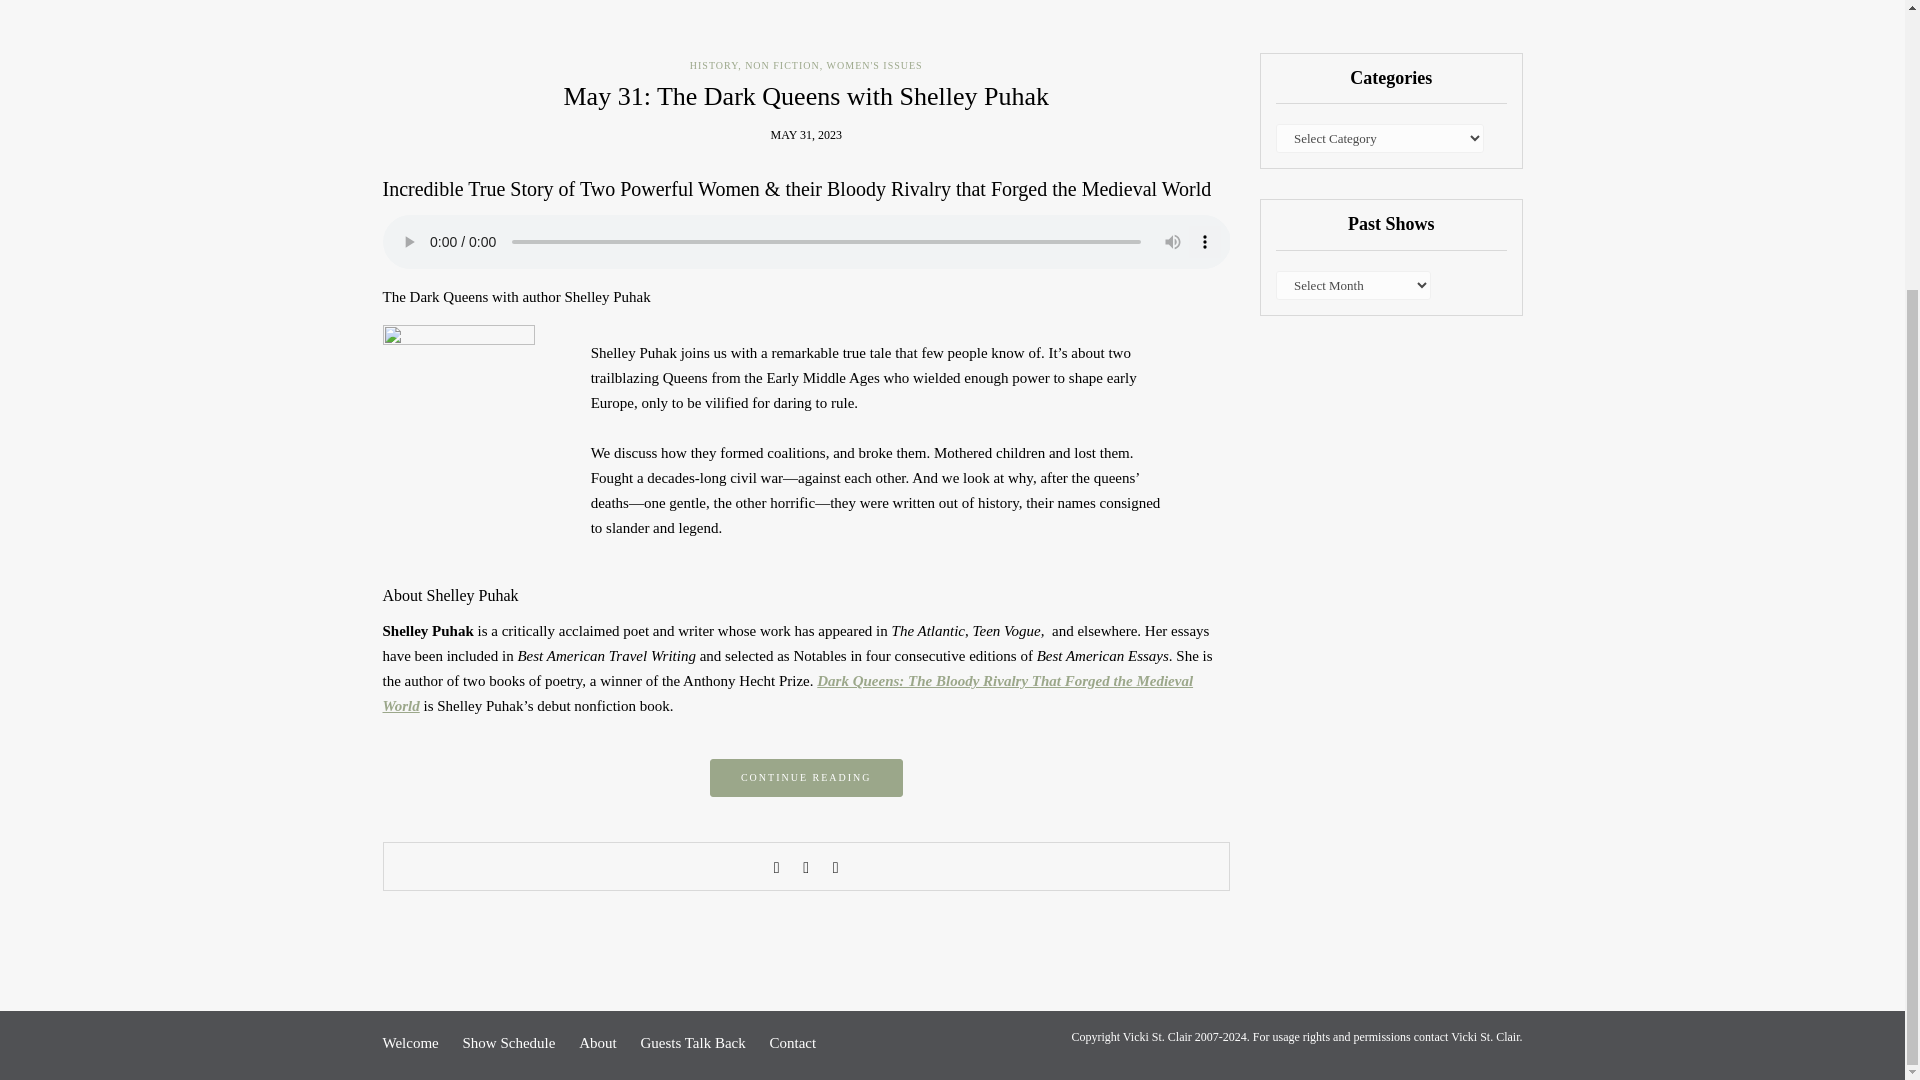 Image resolution: width=1920 pixels, height=1080 pixels. I want to click on Share this, so click(777, 867).